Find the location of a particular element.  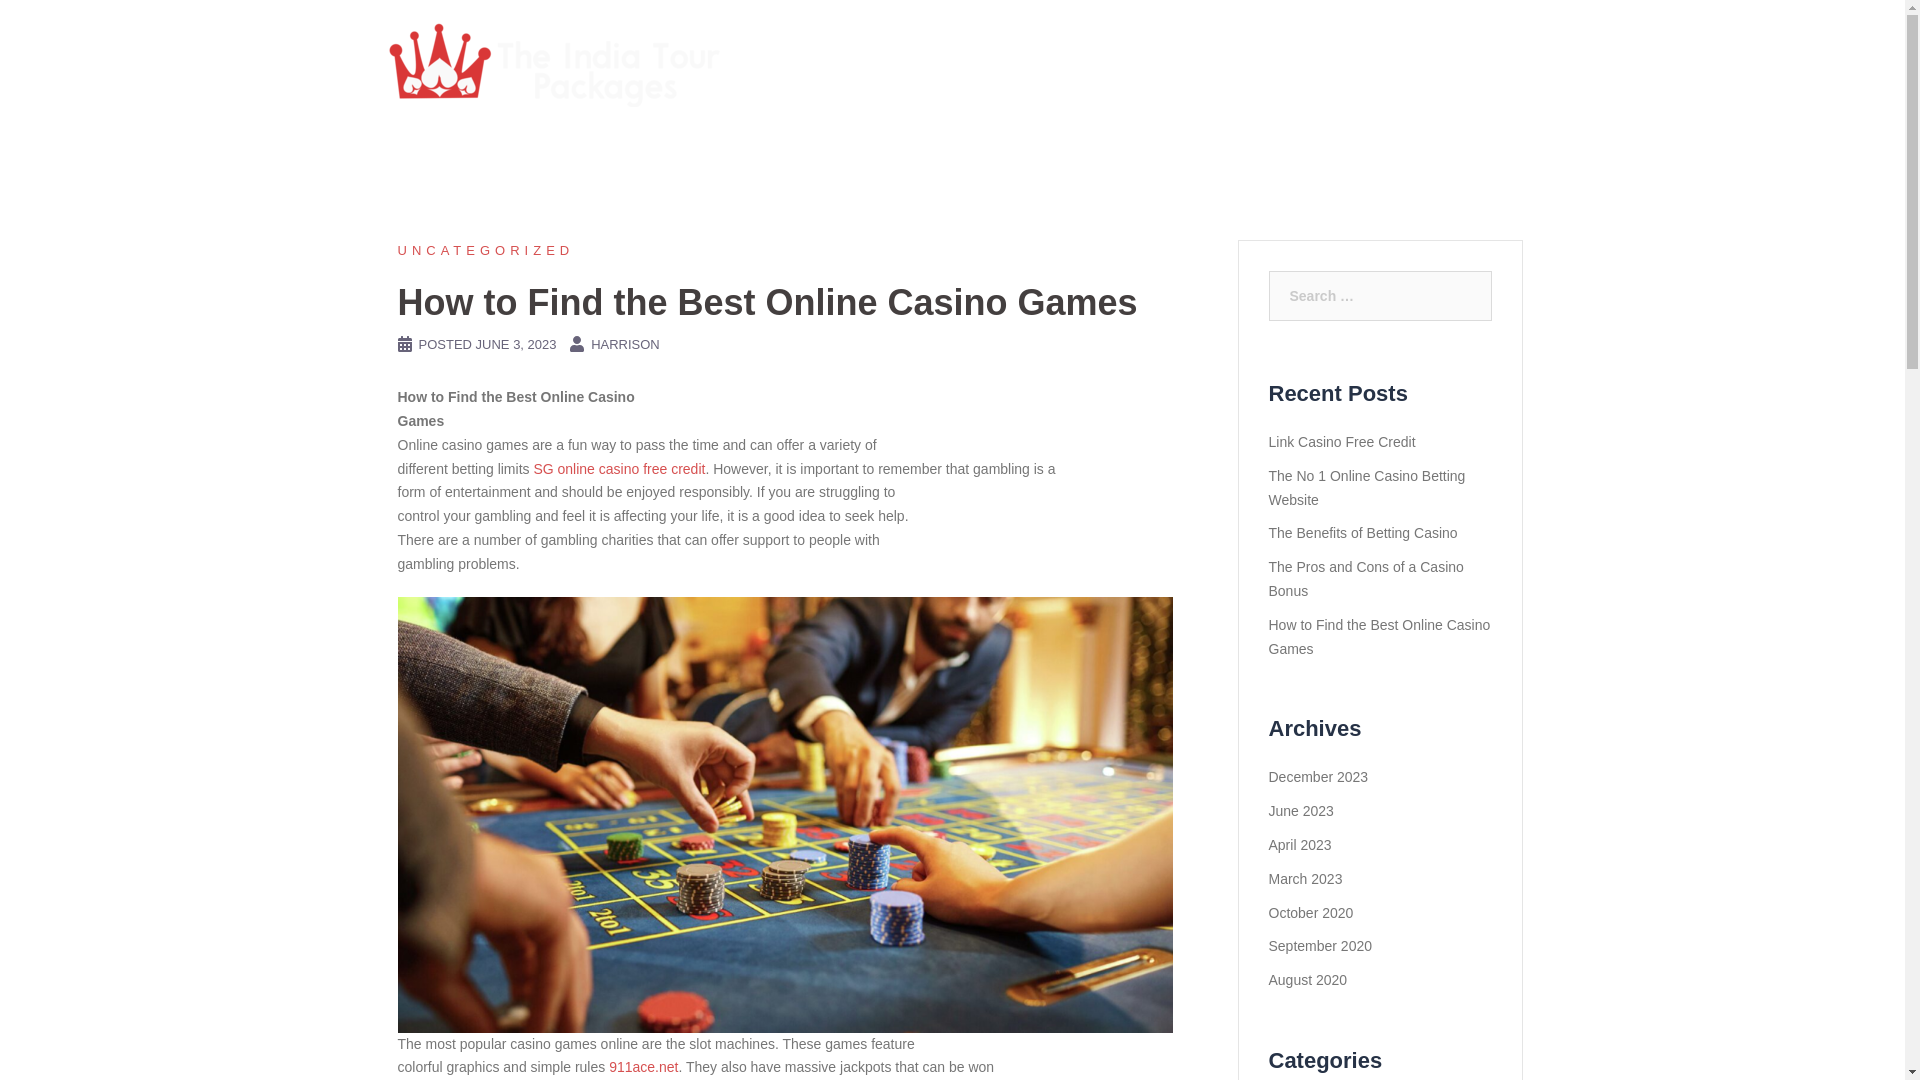

Blog is located at coordinates (1314, 63).